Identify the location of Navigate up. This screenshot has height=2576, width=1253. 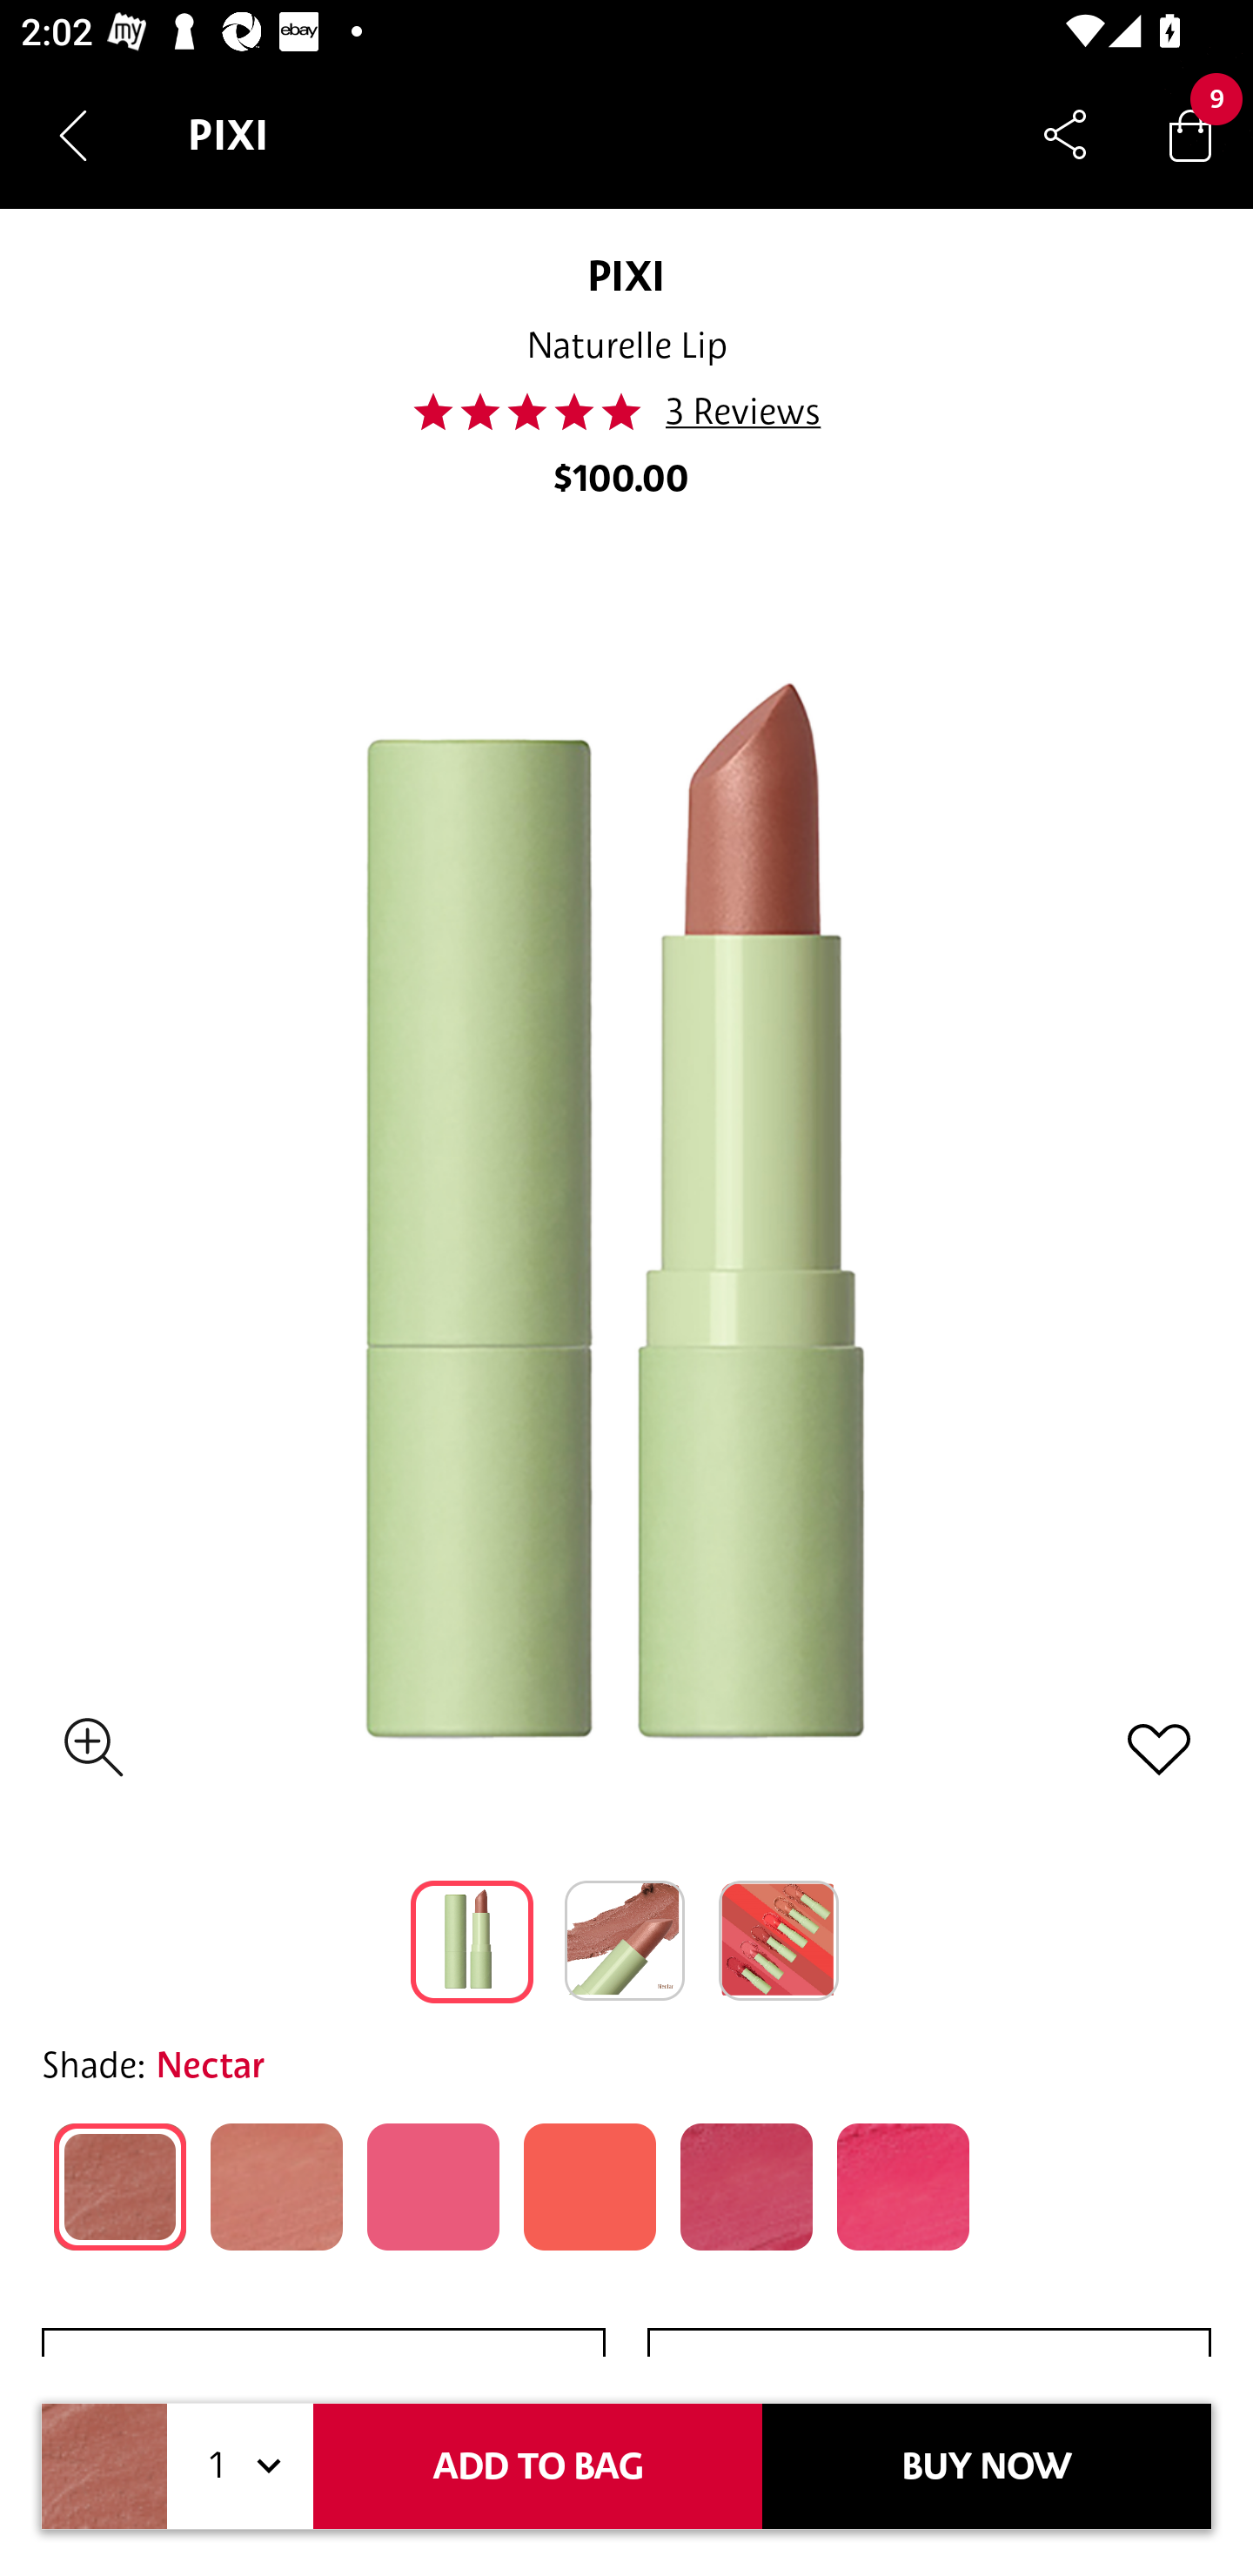
(73, 135).